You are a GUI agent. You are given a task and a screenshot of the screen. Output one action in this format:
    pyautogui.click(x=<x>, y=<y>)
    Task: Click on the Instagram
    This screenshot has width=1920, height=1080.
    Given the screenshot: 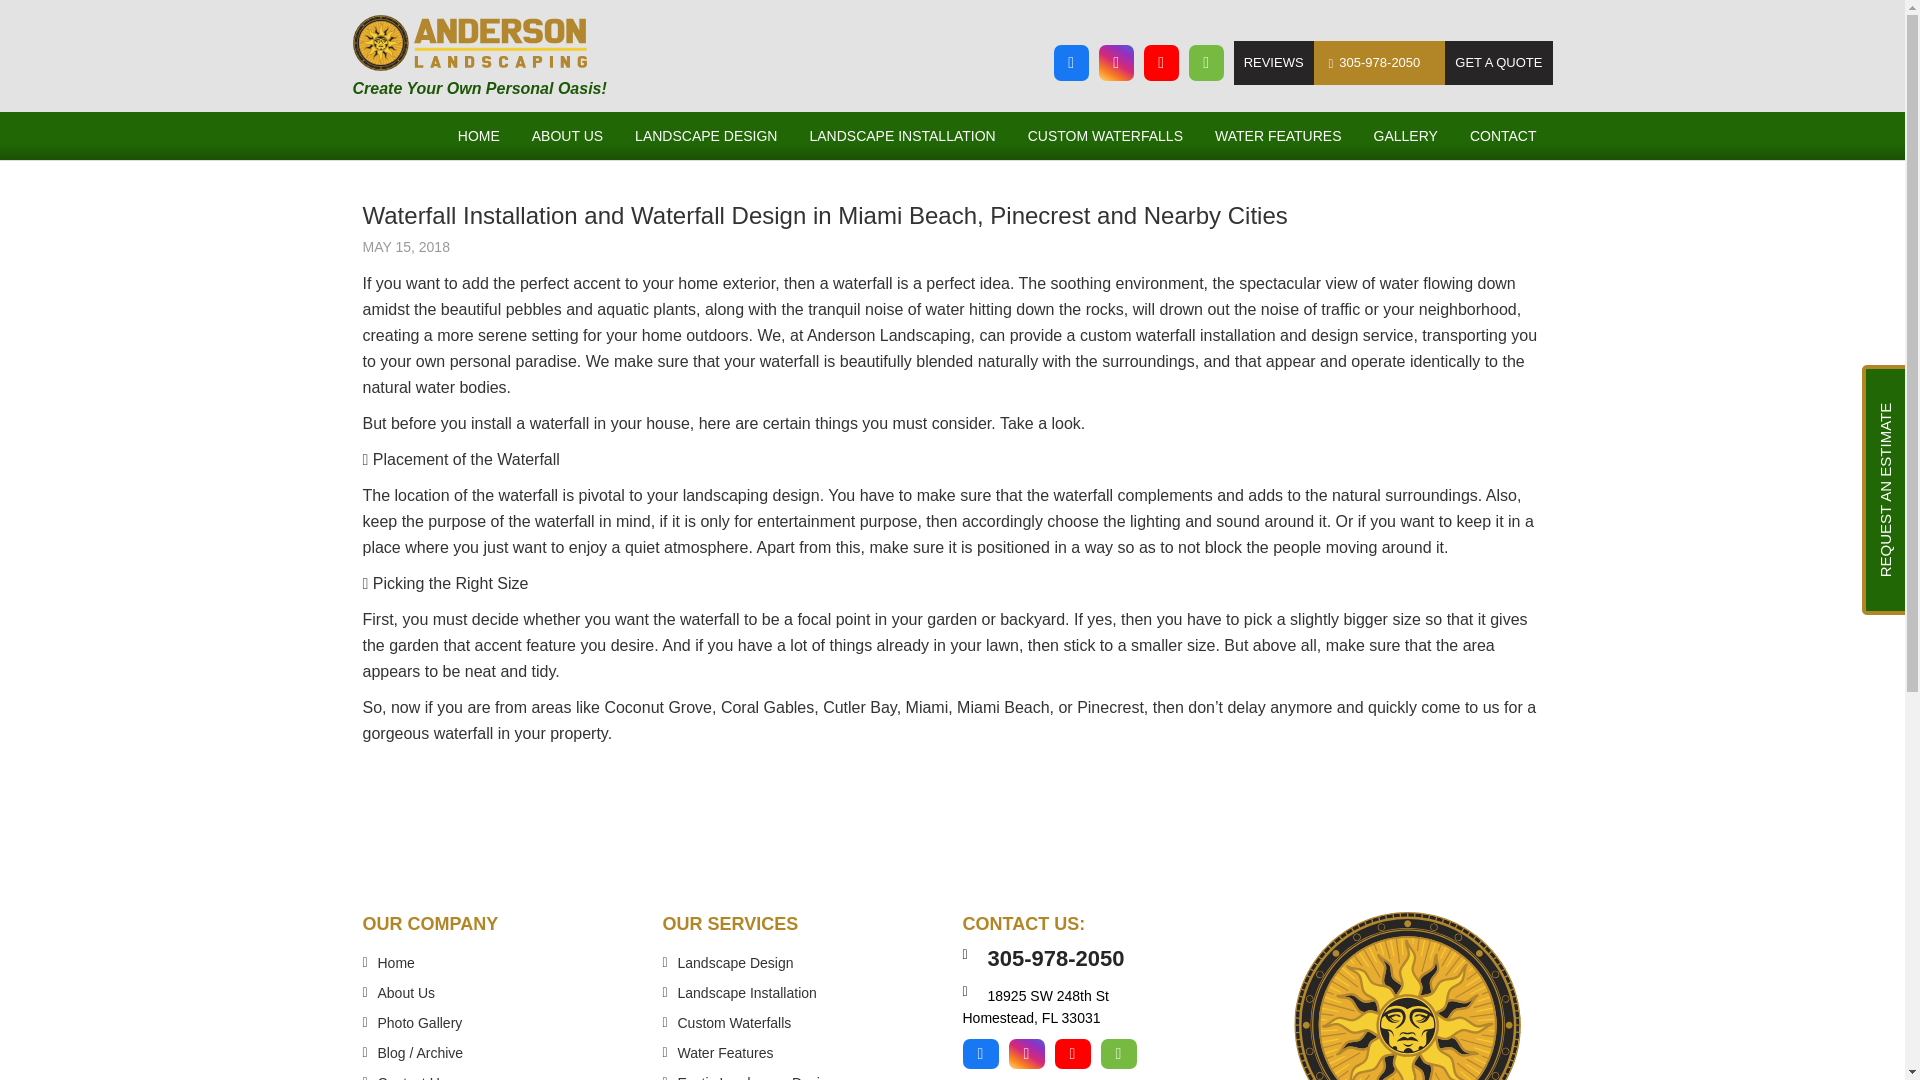 What is the action you would take?
    pyautogui.click(x=1026, y=1054)
    